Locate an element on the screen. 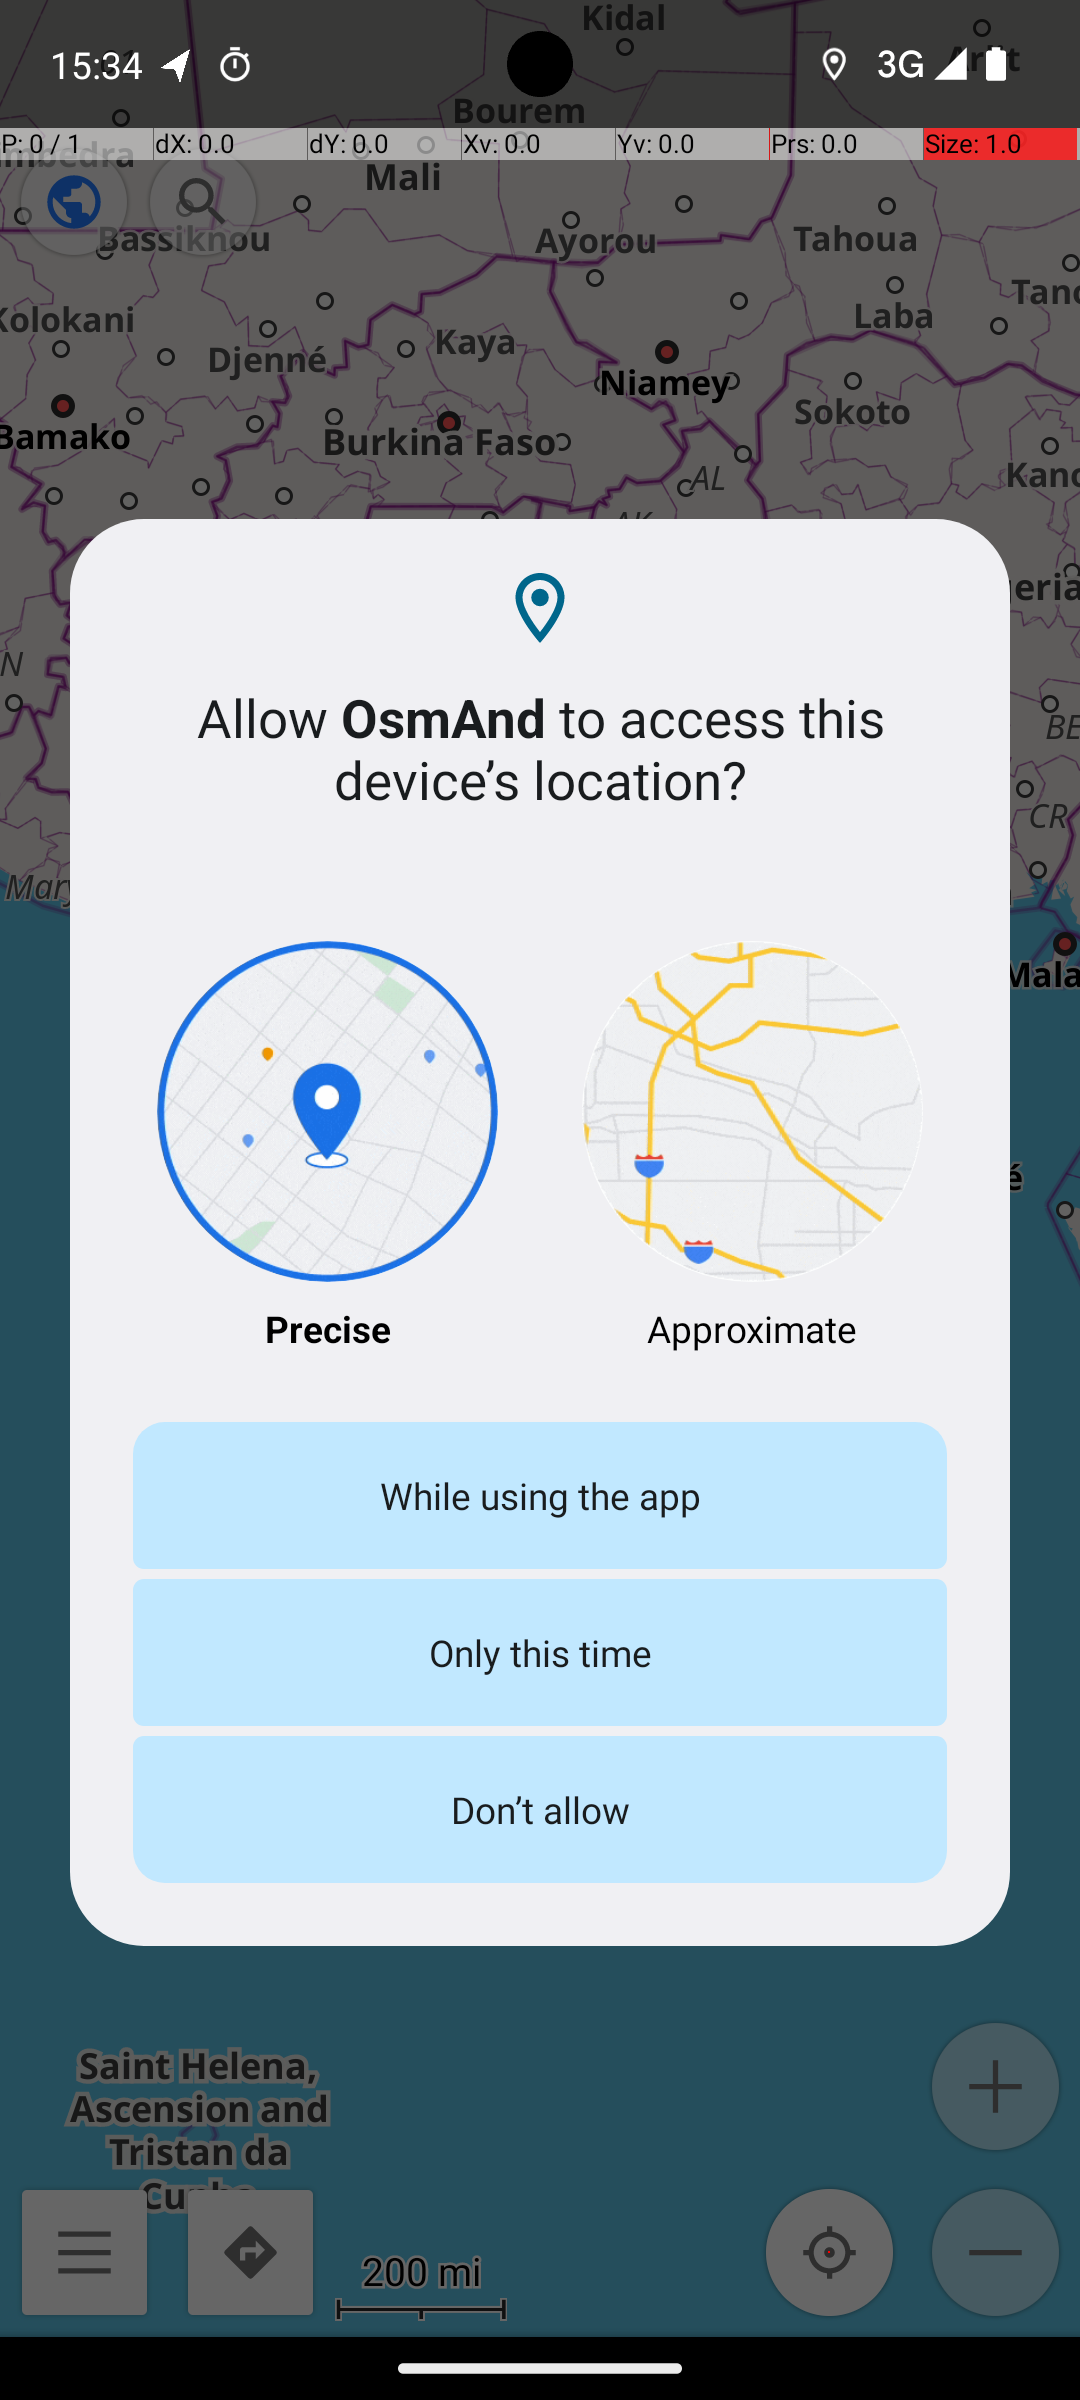  Allow OsmAnd to access this device’s location? is located at coordinates (540, 748).